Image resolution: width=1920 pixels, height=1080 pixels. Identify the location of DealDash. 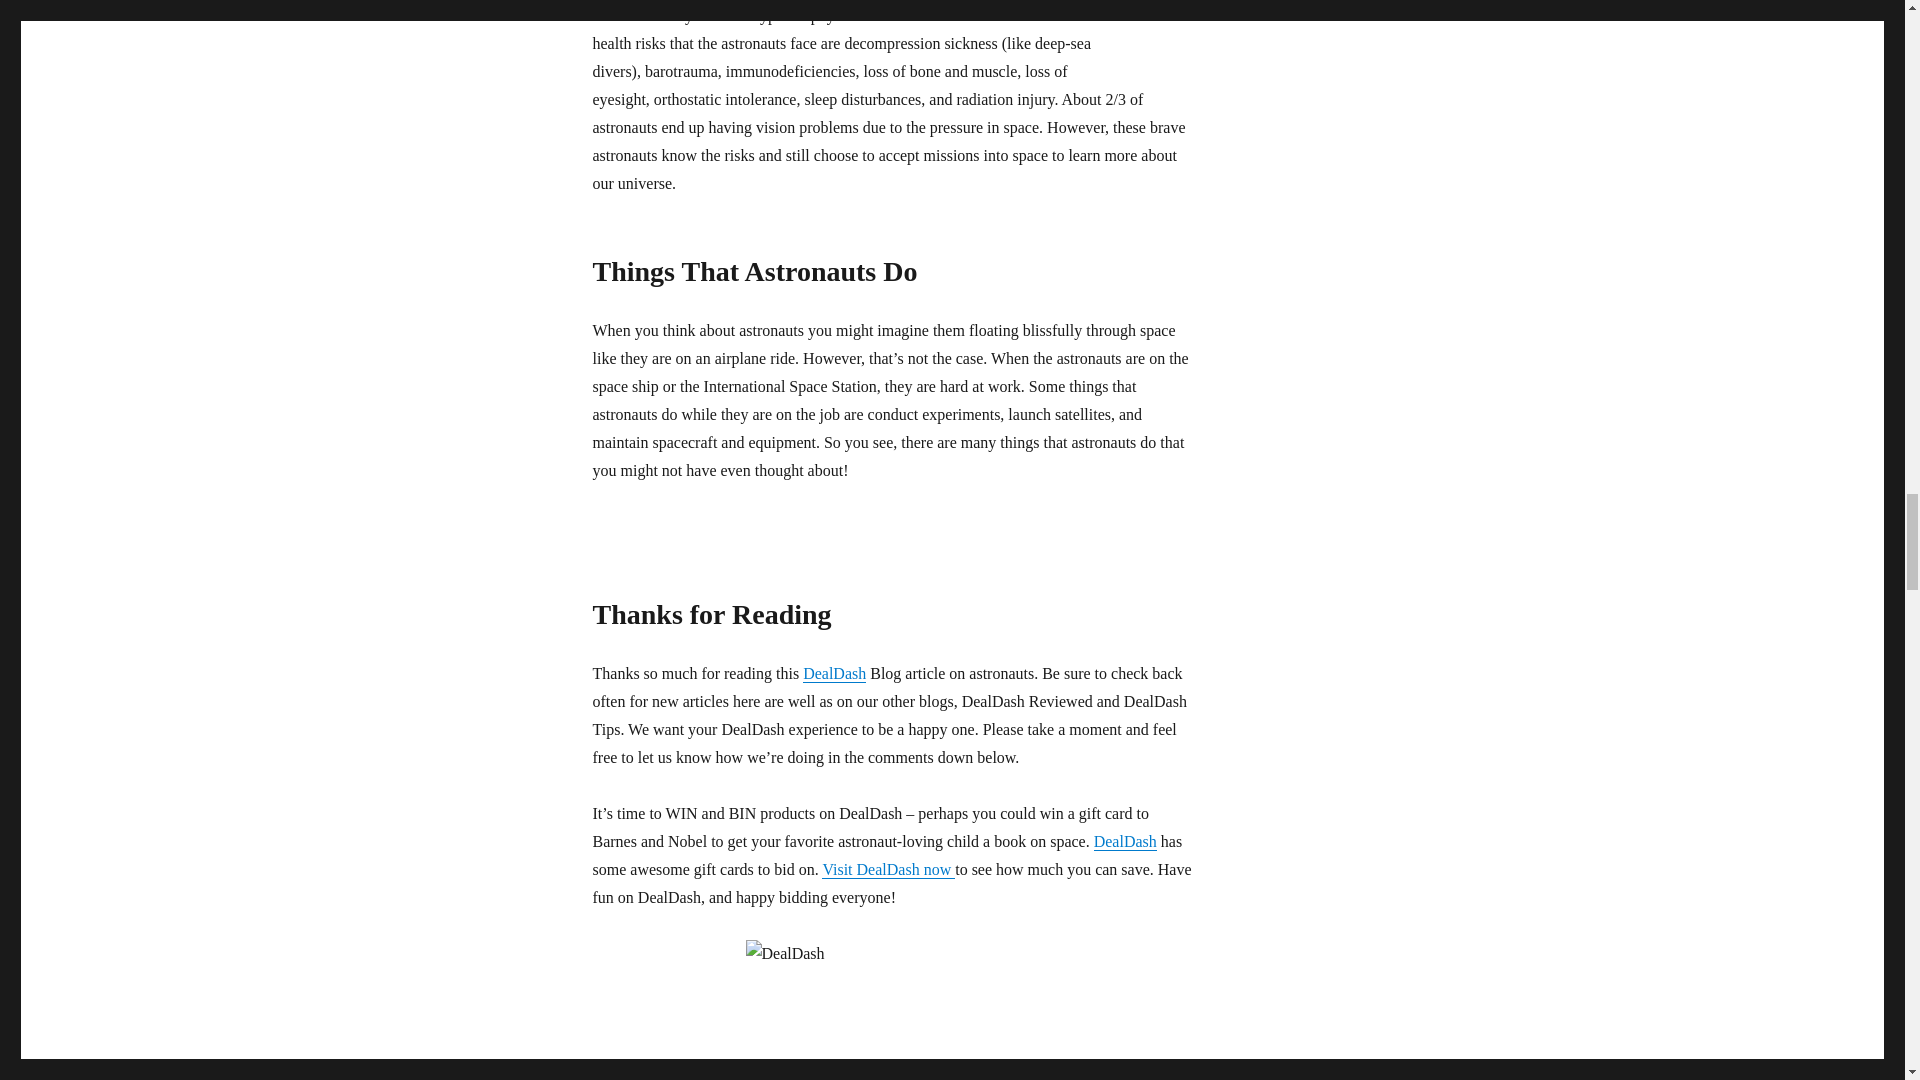
(1126, 840).